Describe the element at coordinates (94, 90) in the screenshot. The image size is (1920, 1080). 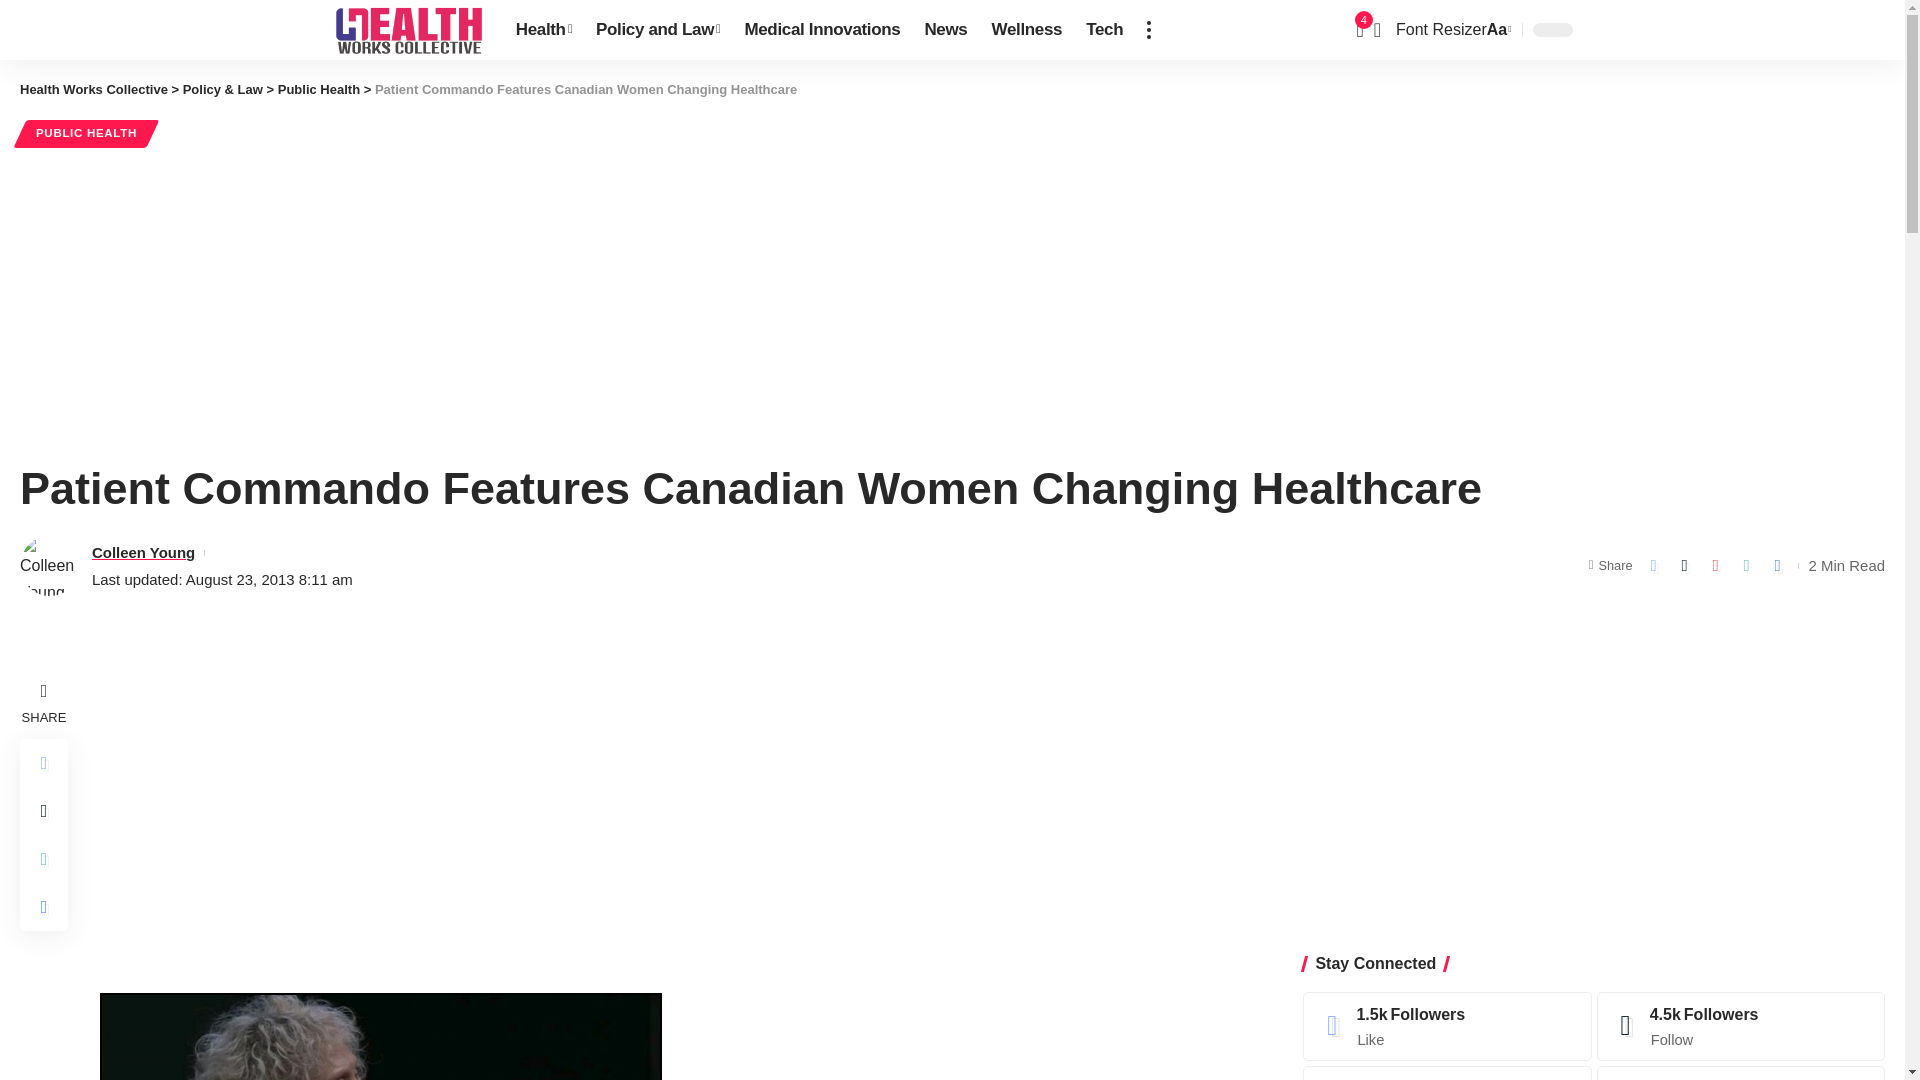
I see `Go to Health Works Collective.` at that location.